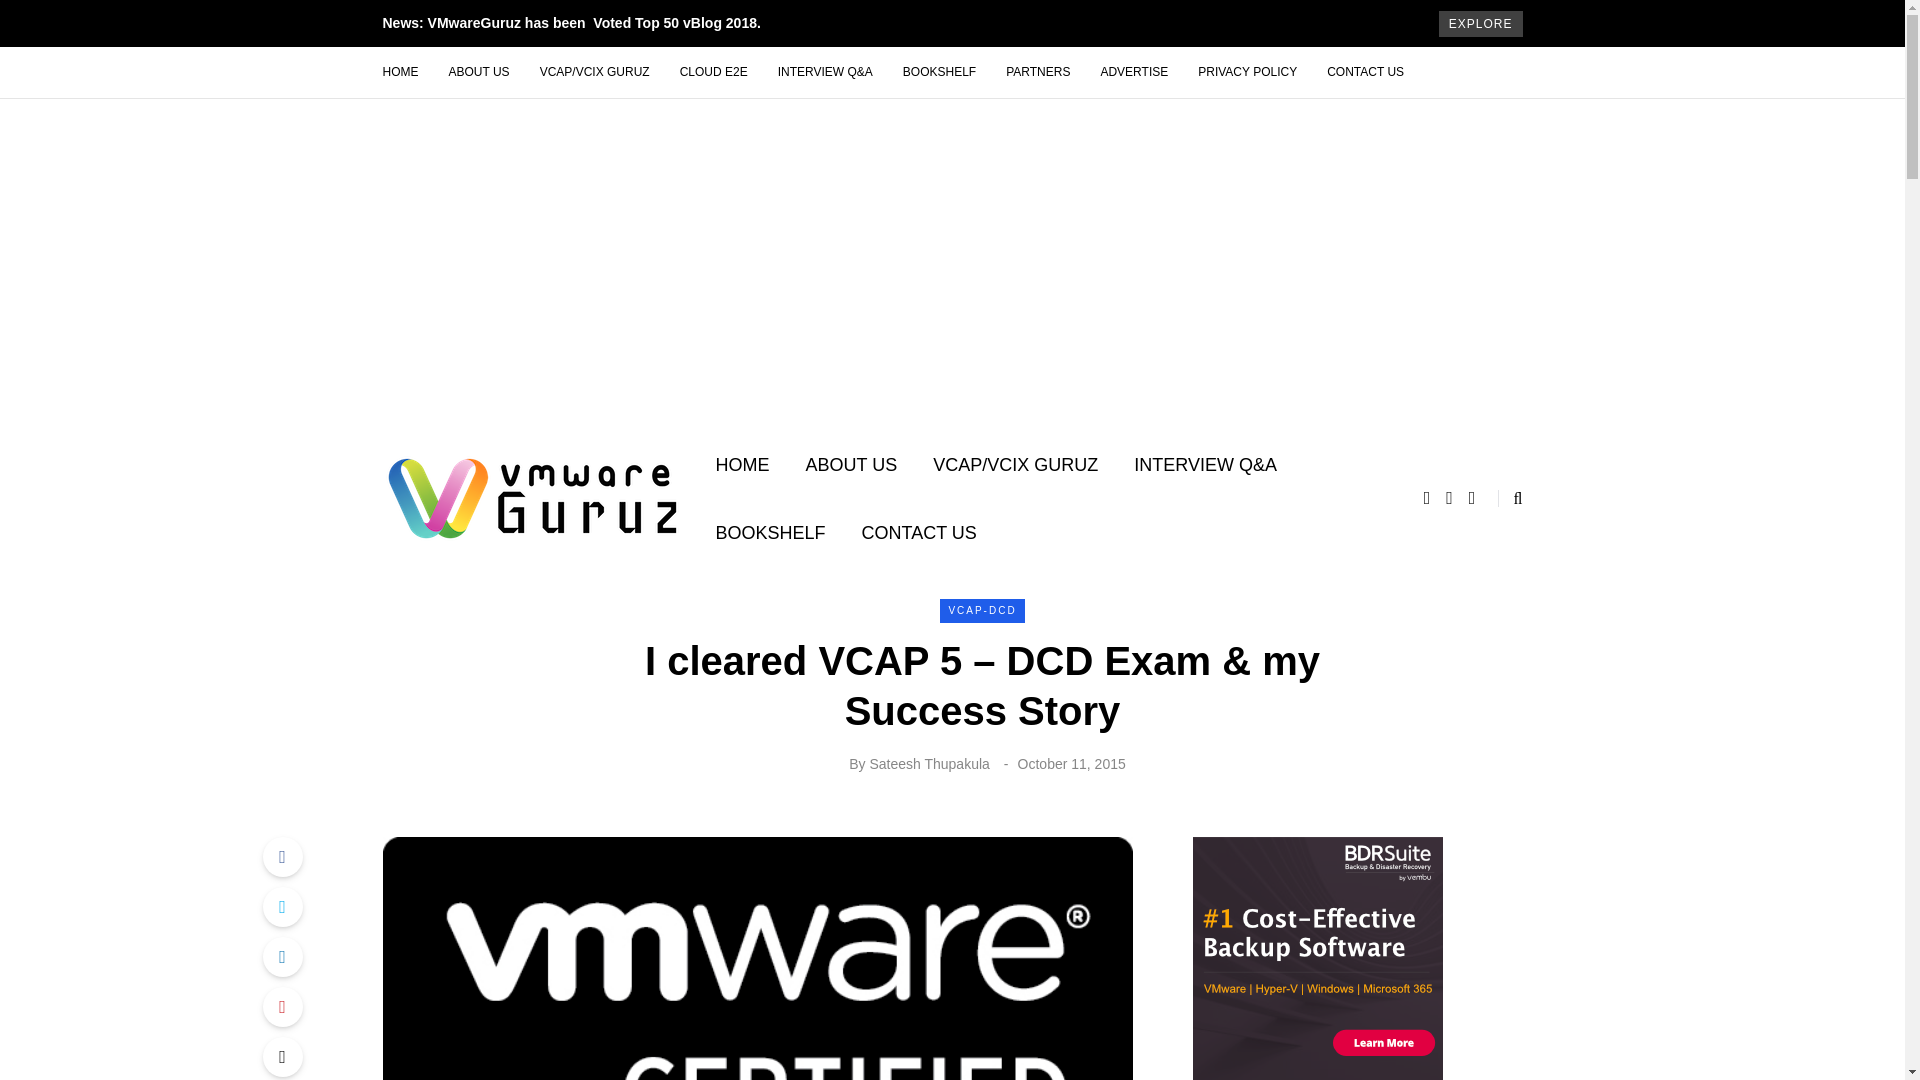 Image resolution: width=1920 pixels, height=1080 pixels. Describe the element at coordinates (281, 906) in the screenshot. I see `Tweet this` at that location.